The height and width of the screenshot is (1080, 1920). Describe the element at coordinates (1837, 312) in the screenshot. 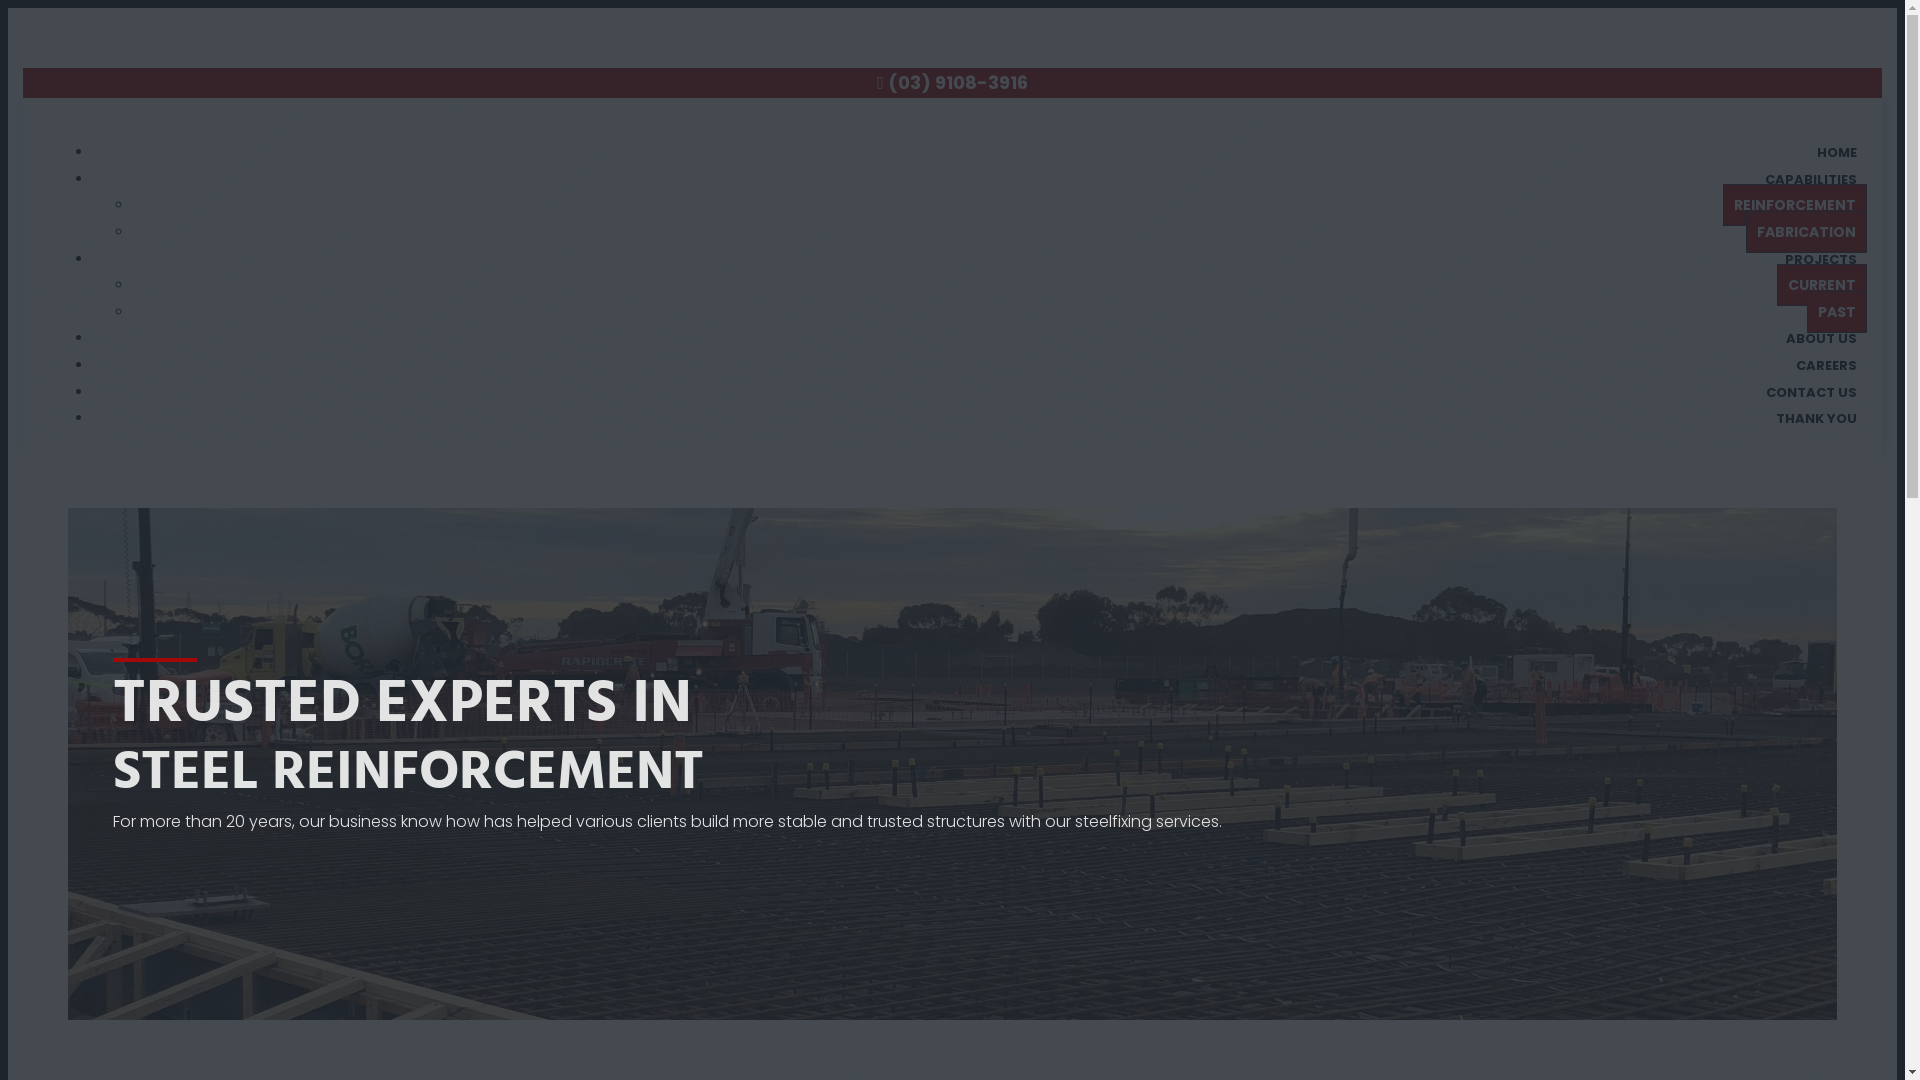

I see `PAST` at that location.